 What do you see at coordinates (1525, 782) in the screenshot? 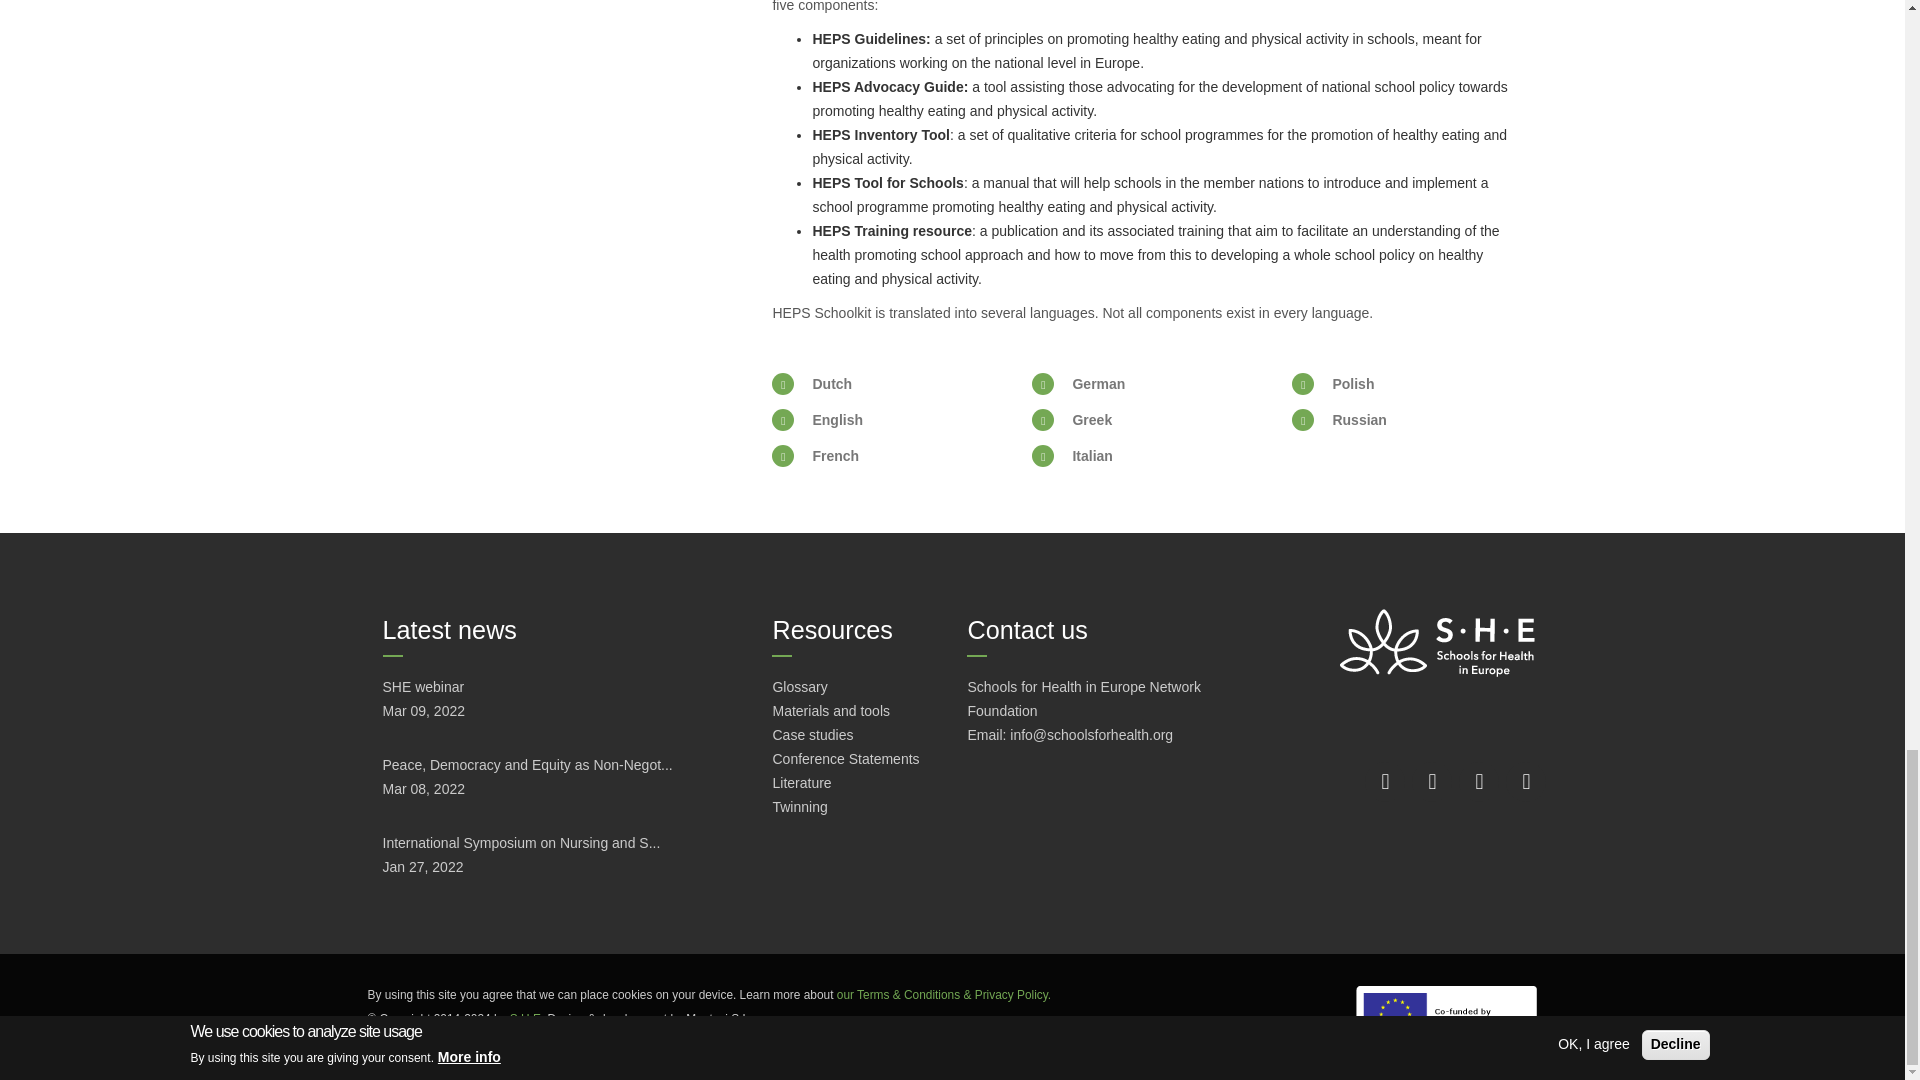
I see `Follow on YouTube` at bounding box center [1525, 782].